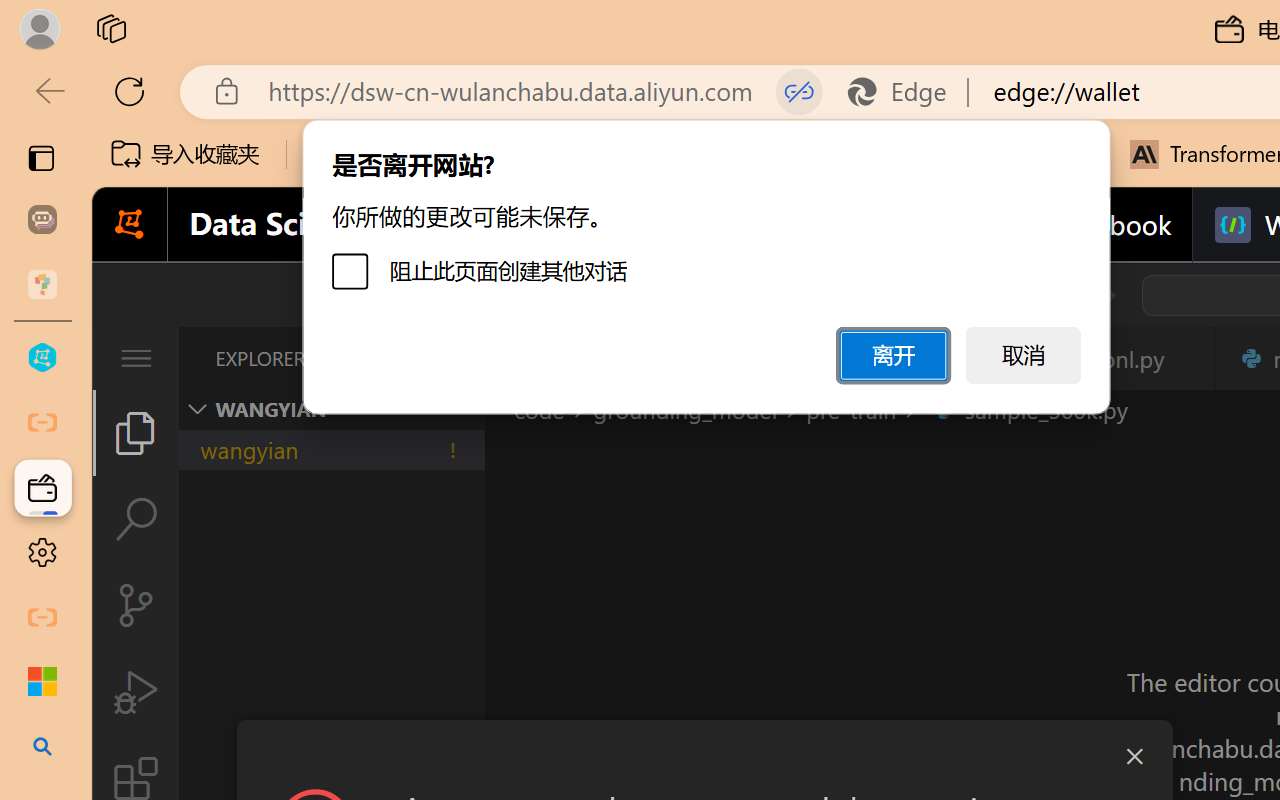 Image resolution: width=1280 pixels, height=800 pixels. What do you see at coordinates (136, 358) in the screenshot?
I see `Class: menubar compact overflow-menu-only` at bounding box center [136, 358].